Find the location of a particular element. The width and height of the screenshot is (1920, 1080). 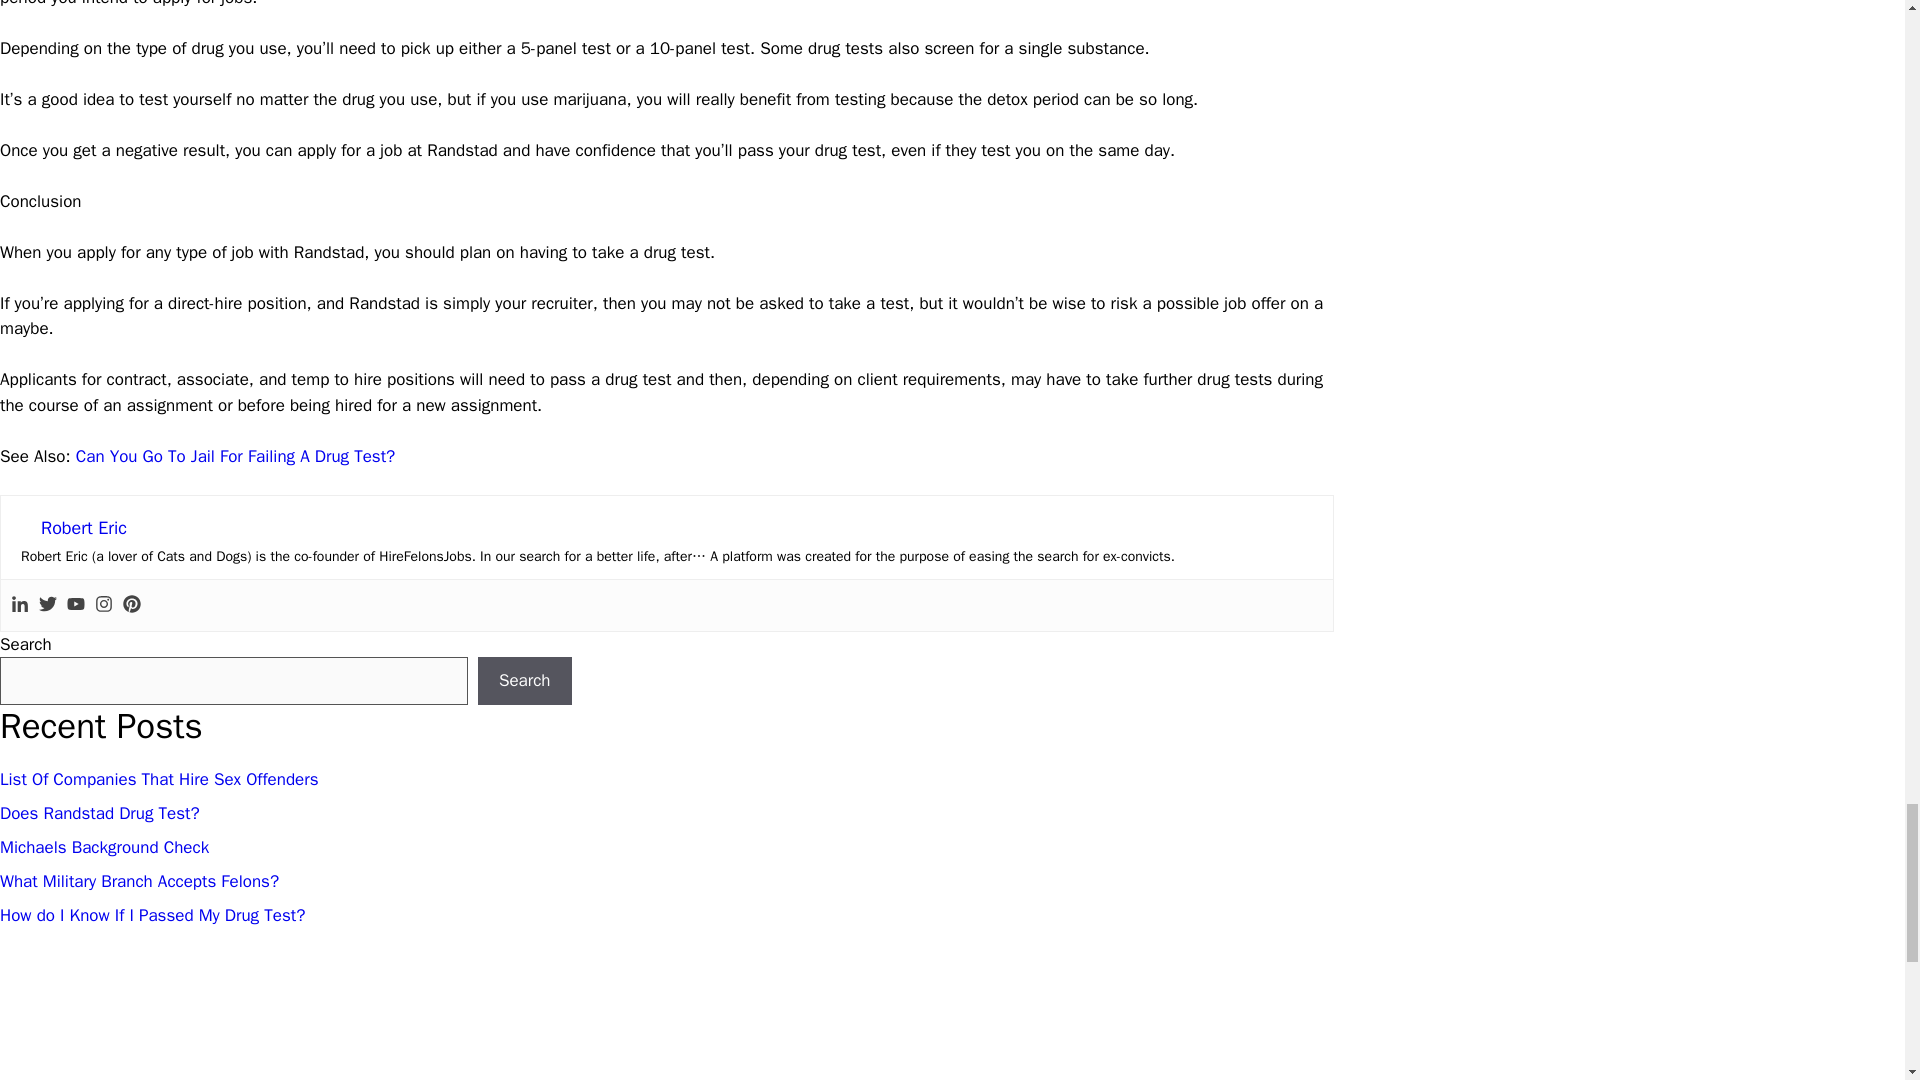

Robert Eric is located at coordinates (83, 528).